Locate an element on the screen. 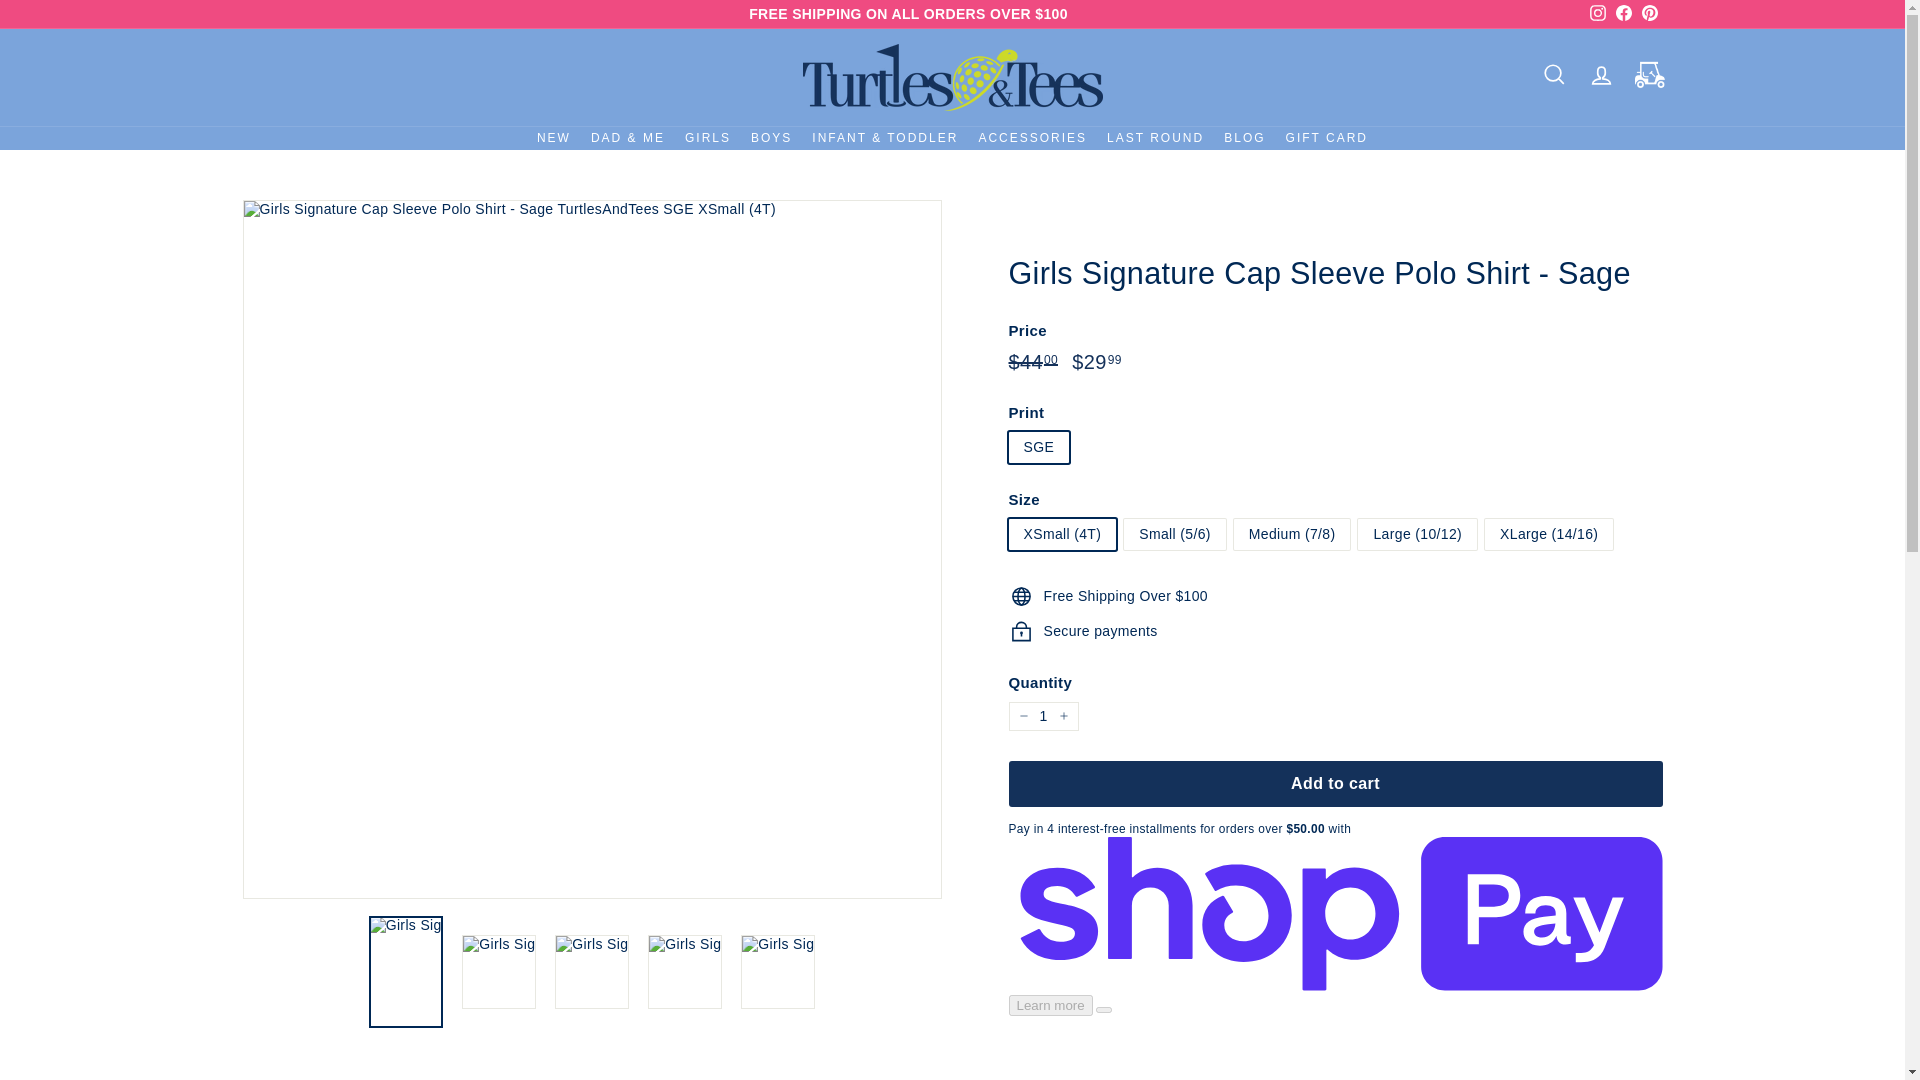 The width and height of the screenshot is (1920, 1080). NEW is located at coordinates (554, 138).